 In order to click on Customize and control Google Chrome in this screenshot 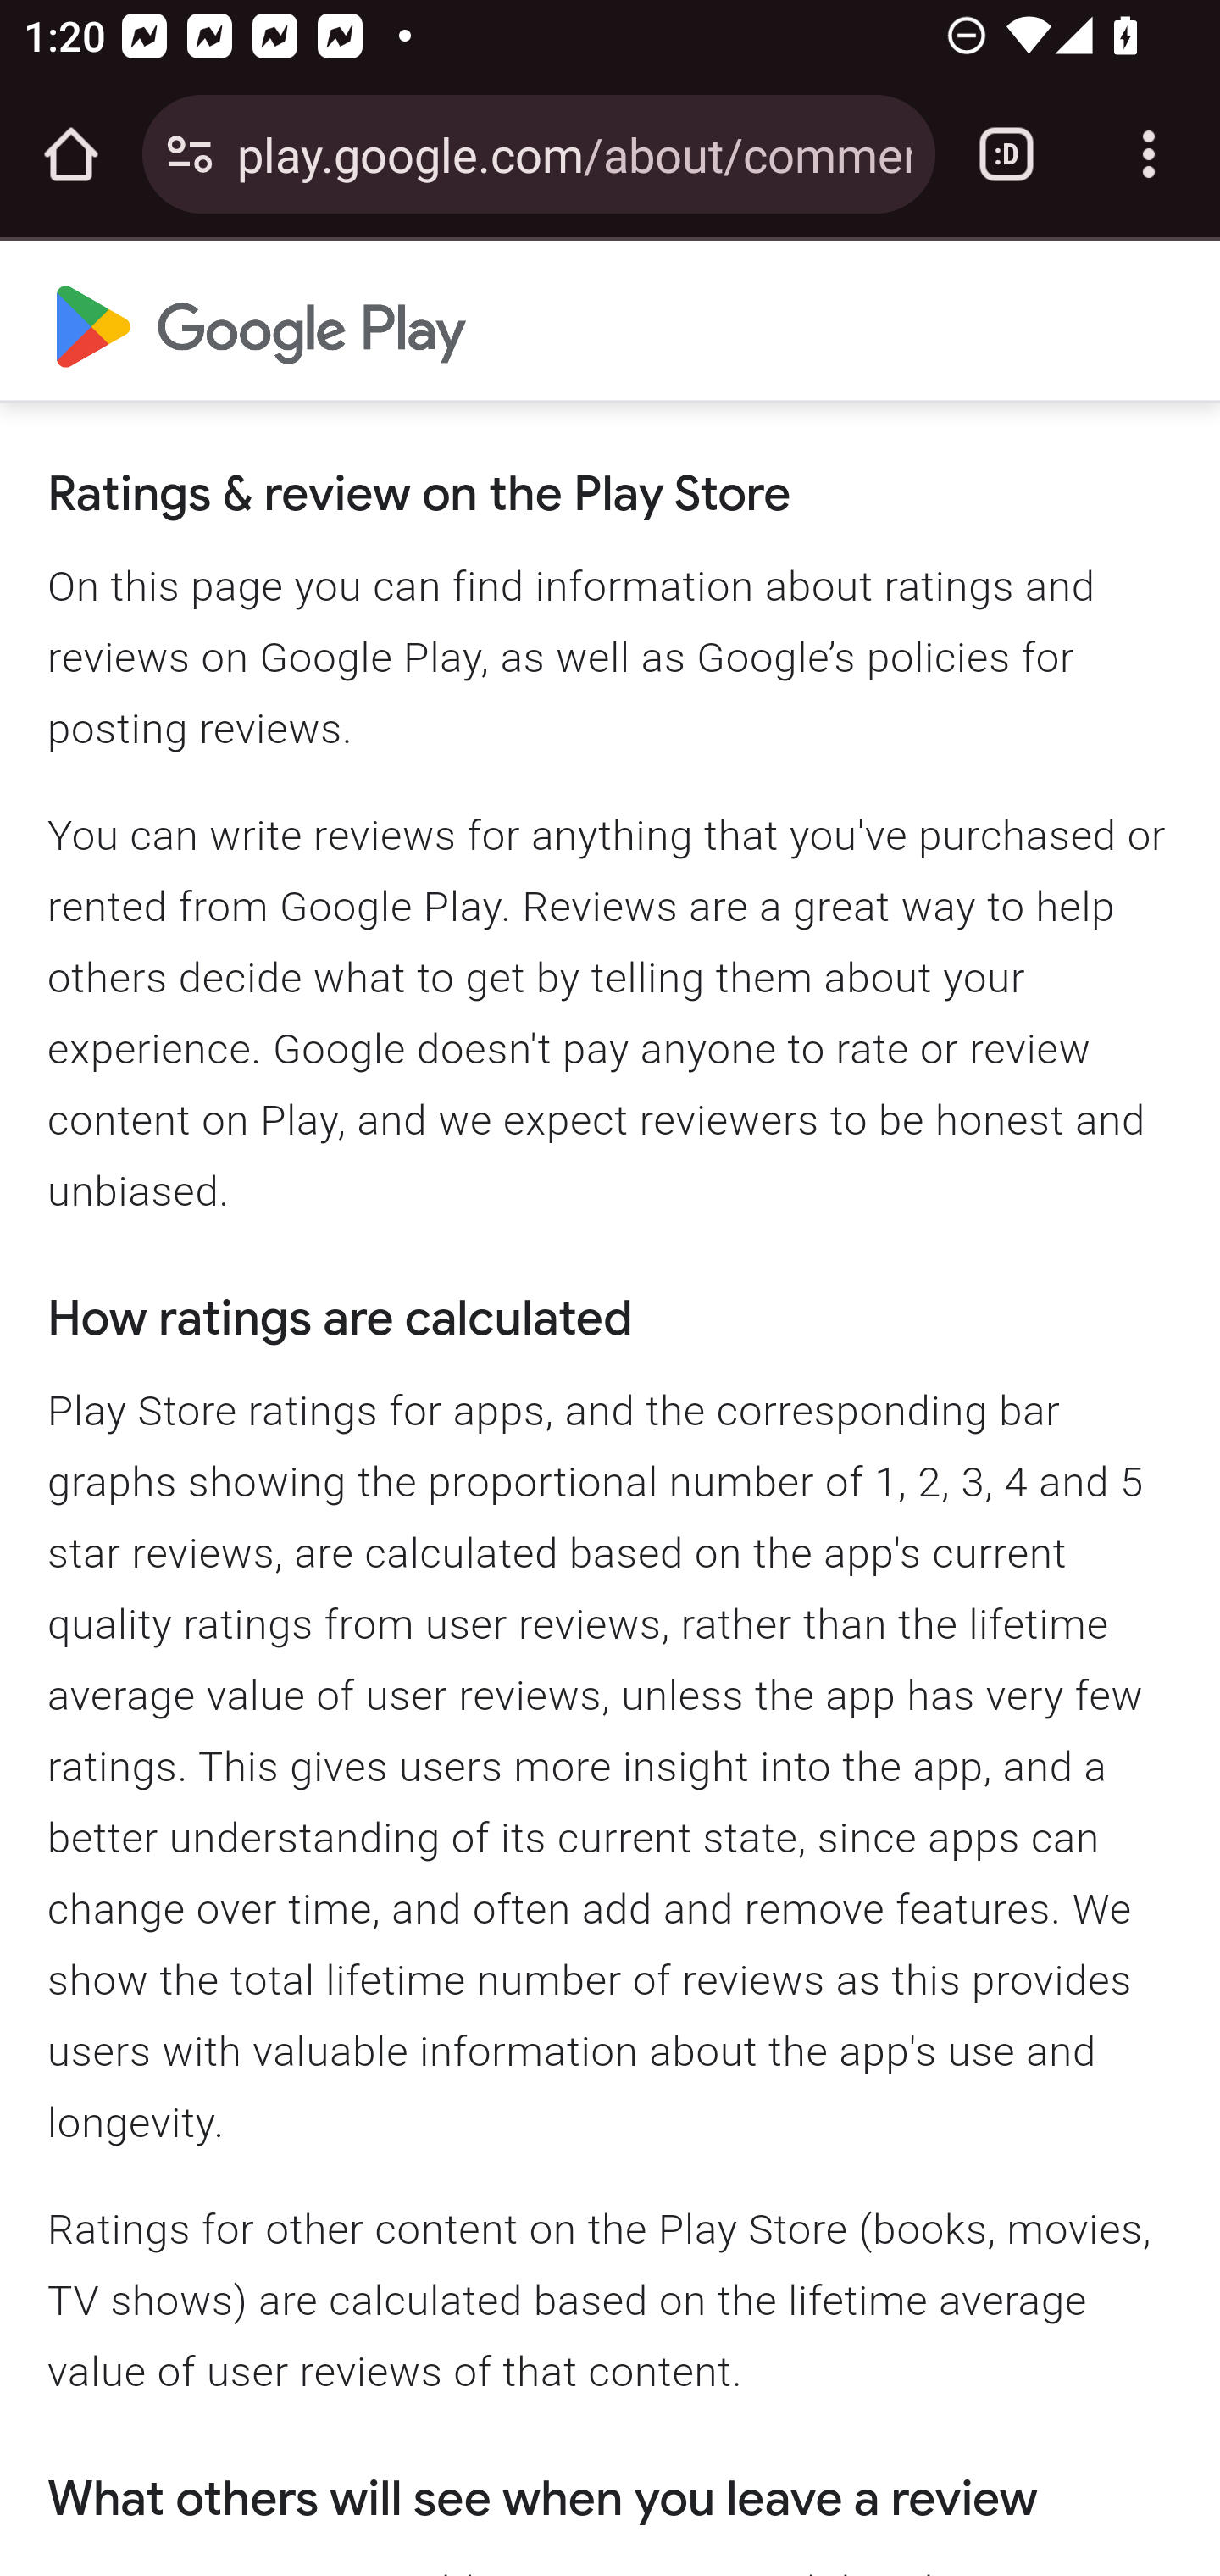, I will do `click(1149, 154)`.